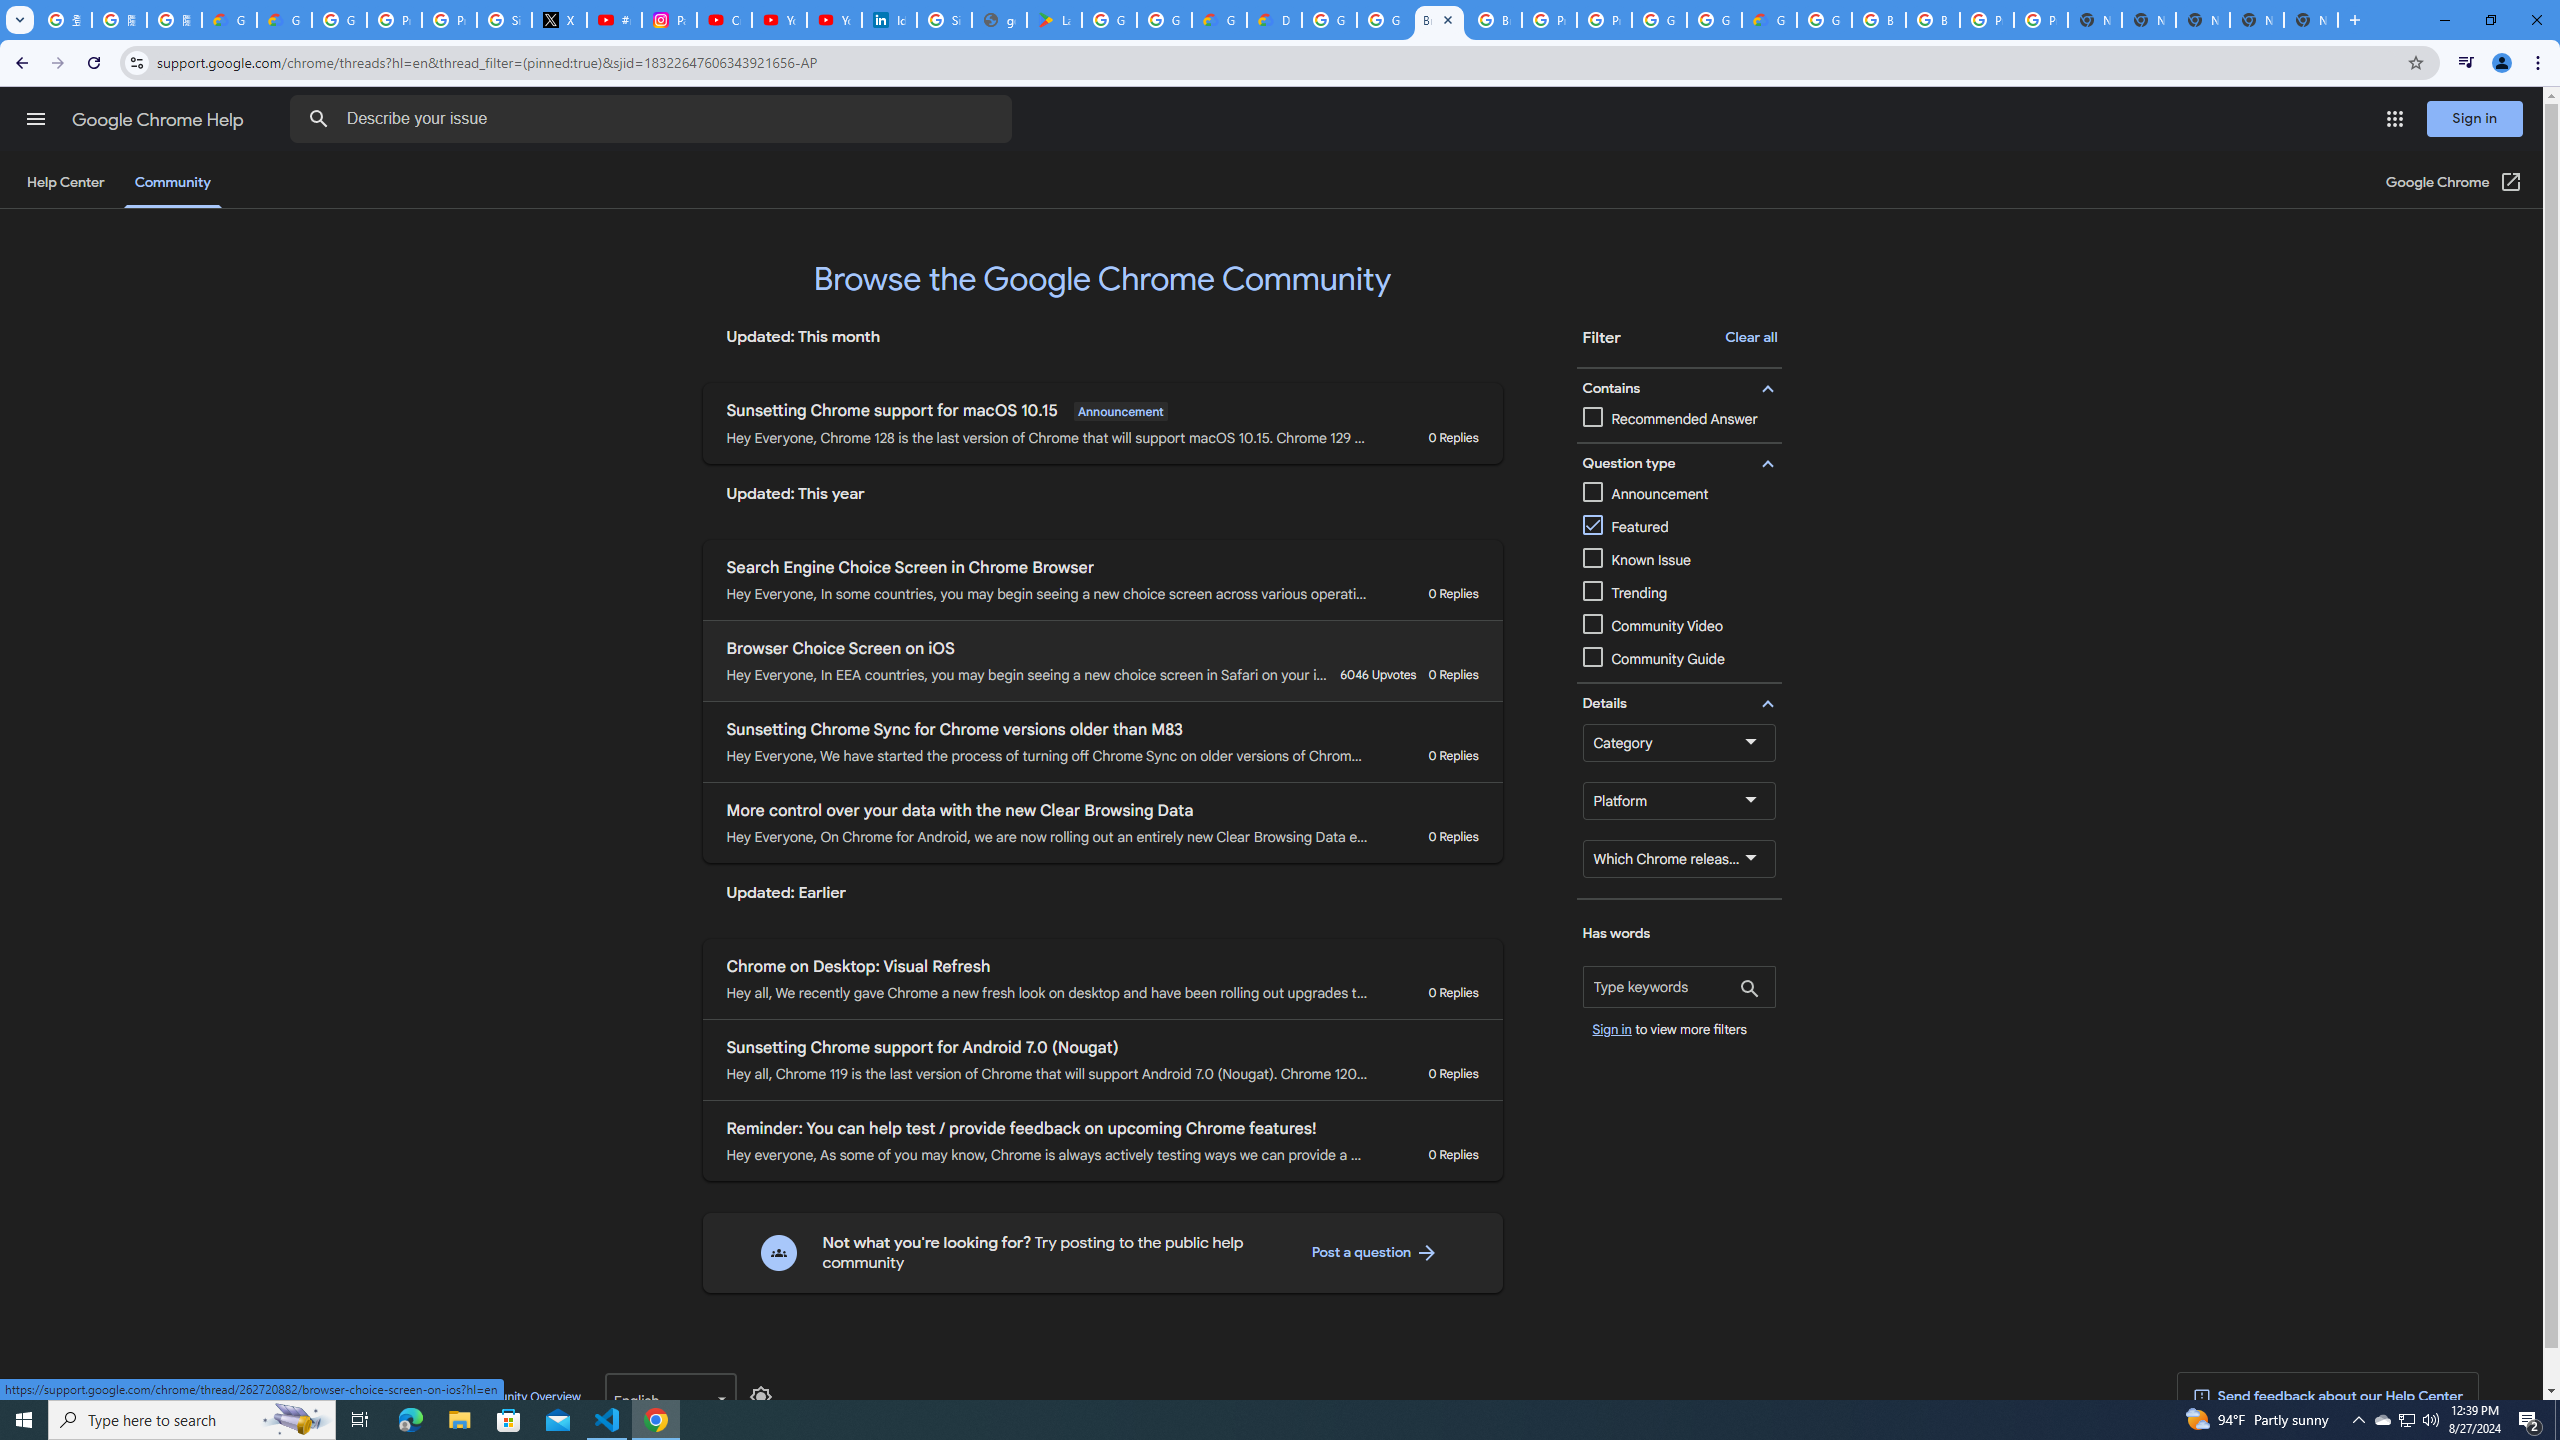  Describe the element at coordinates (1330, 20) in the screenshot. I see `Google Cloud Platform` at that location.